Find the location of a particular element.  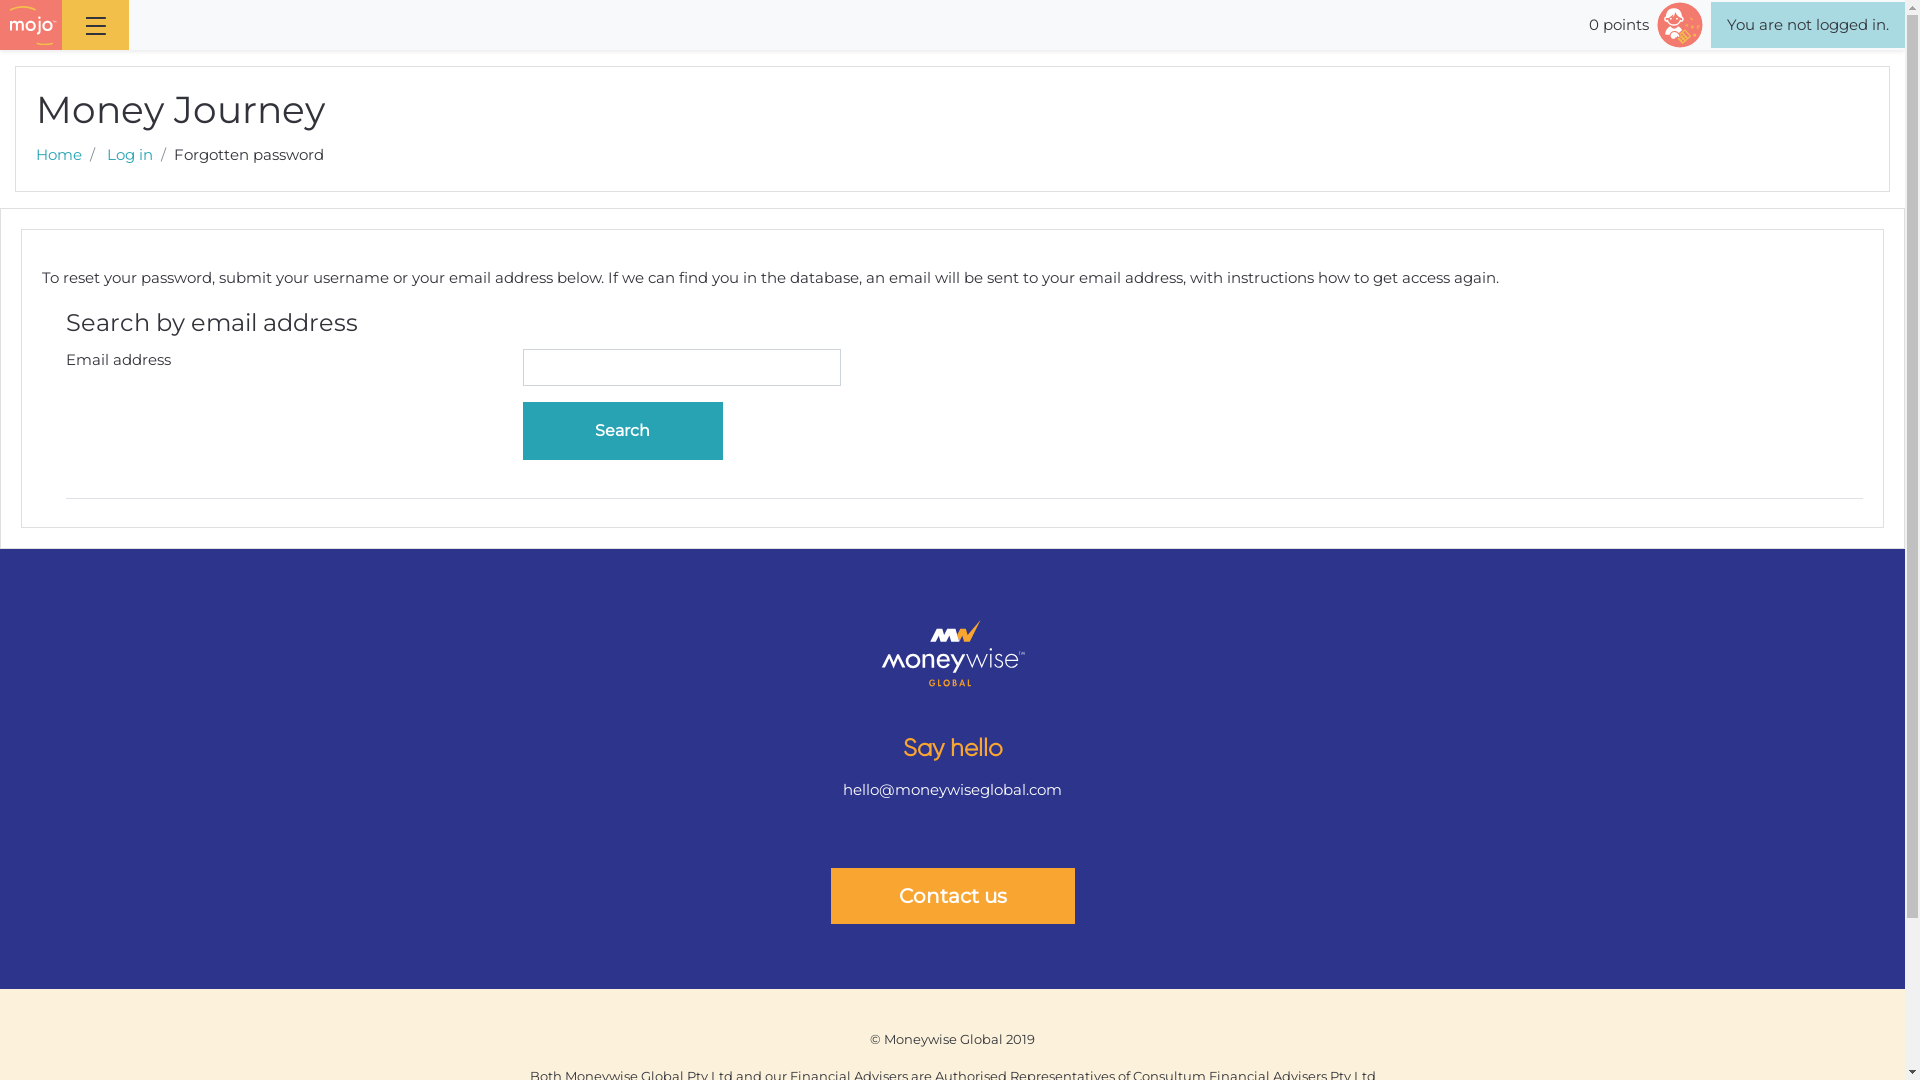

Search is located at coordinates (623, 431).